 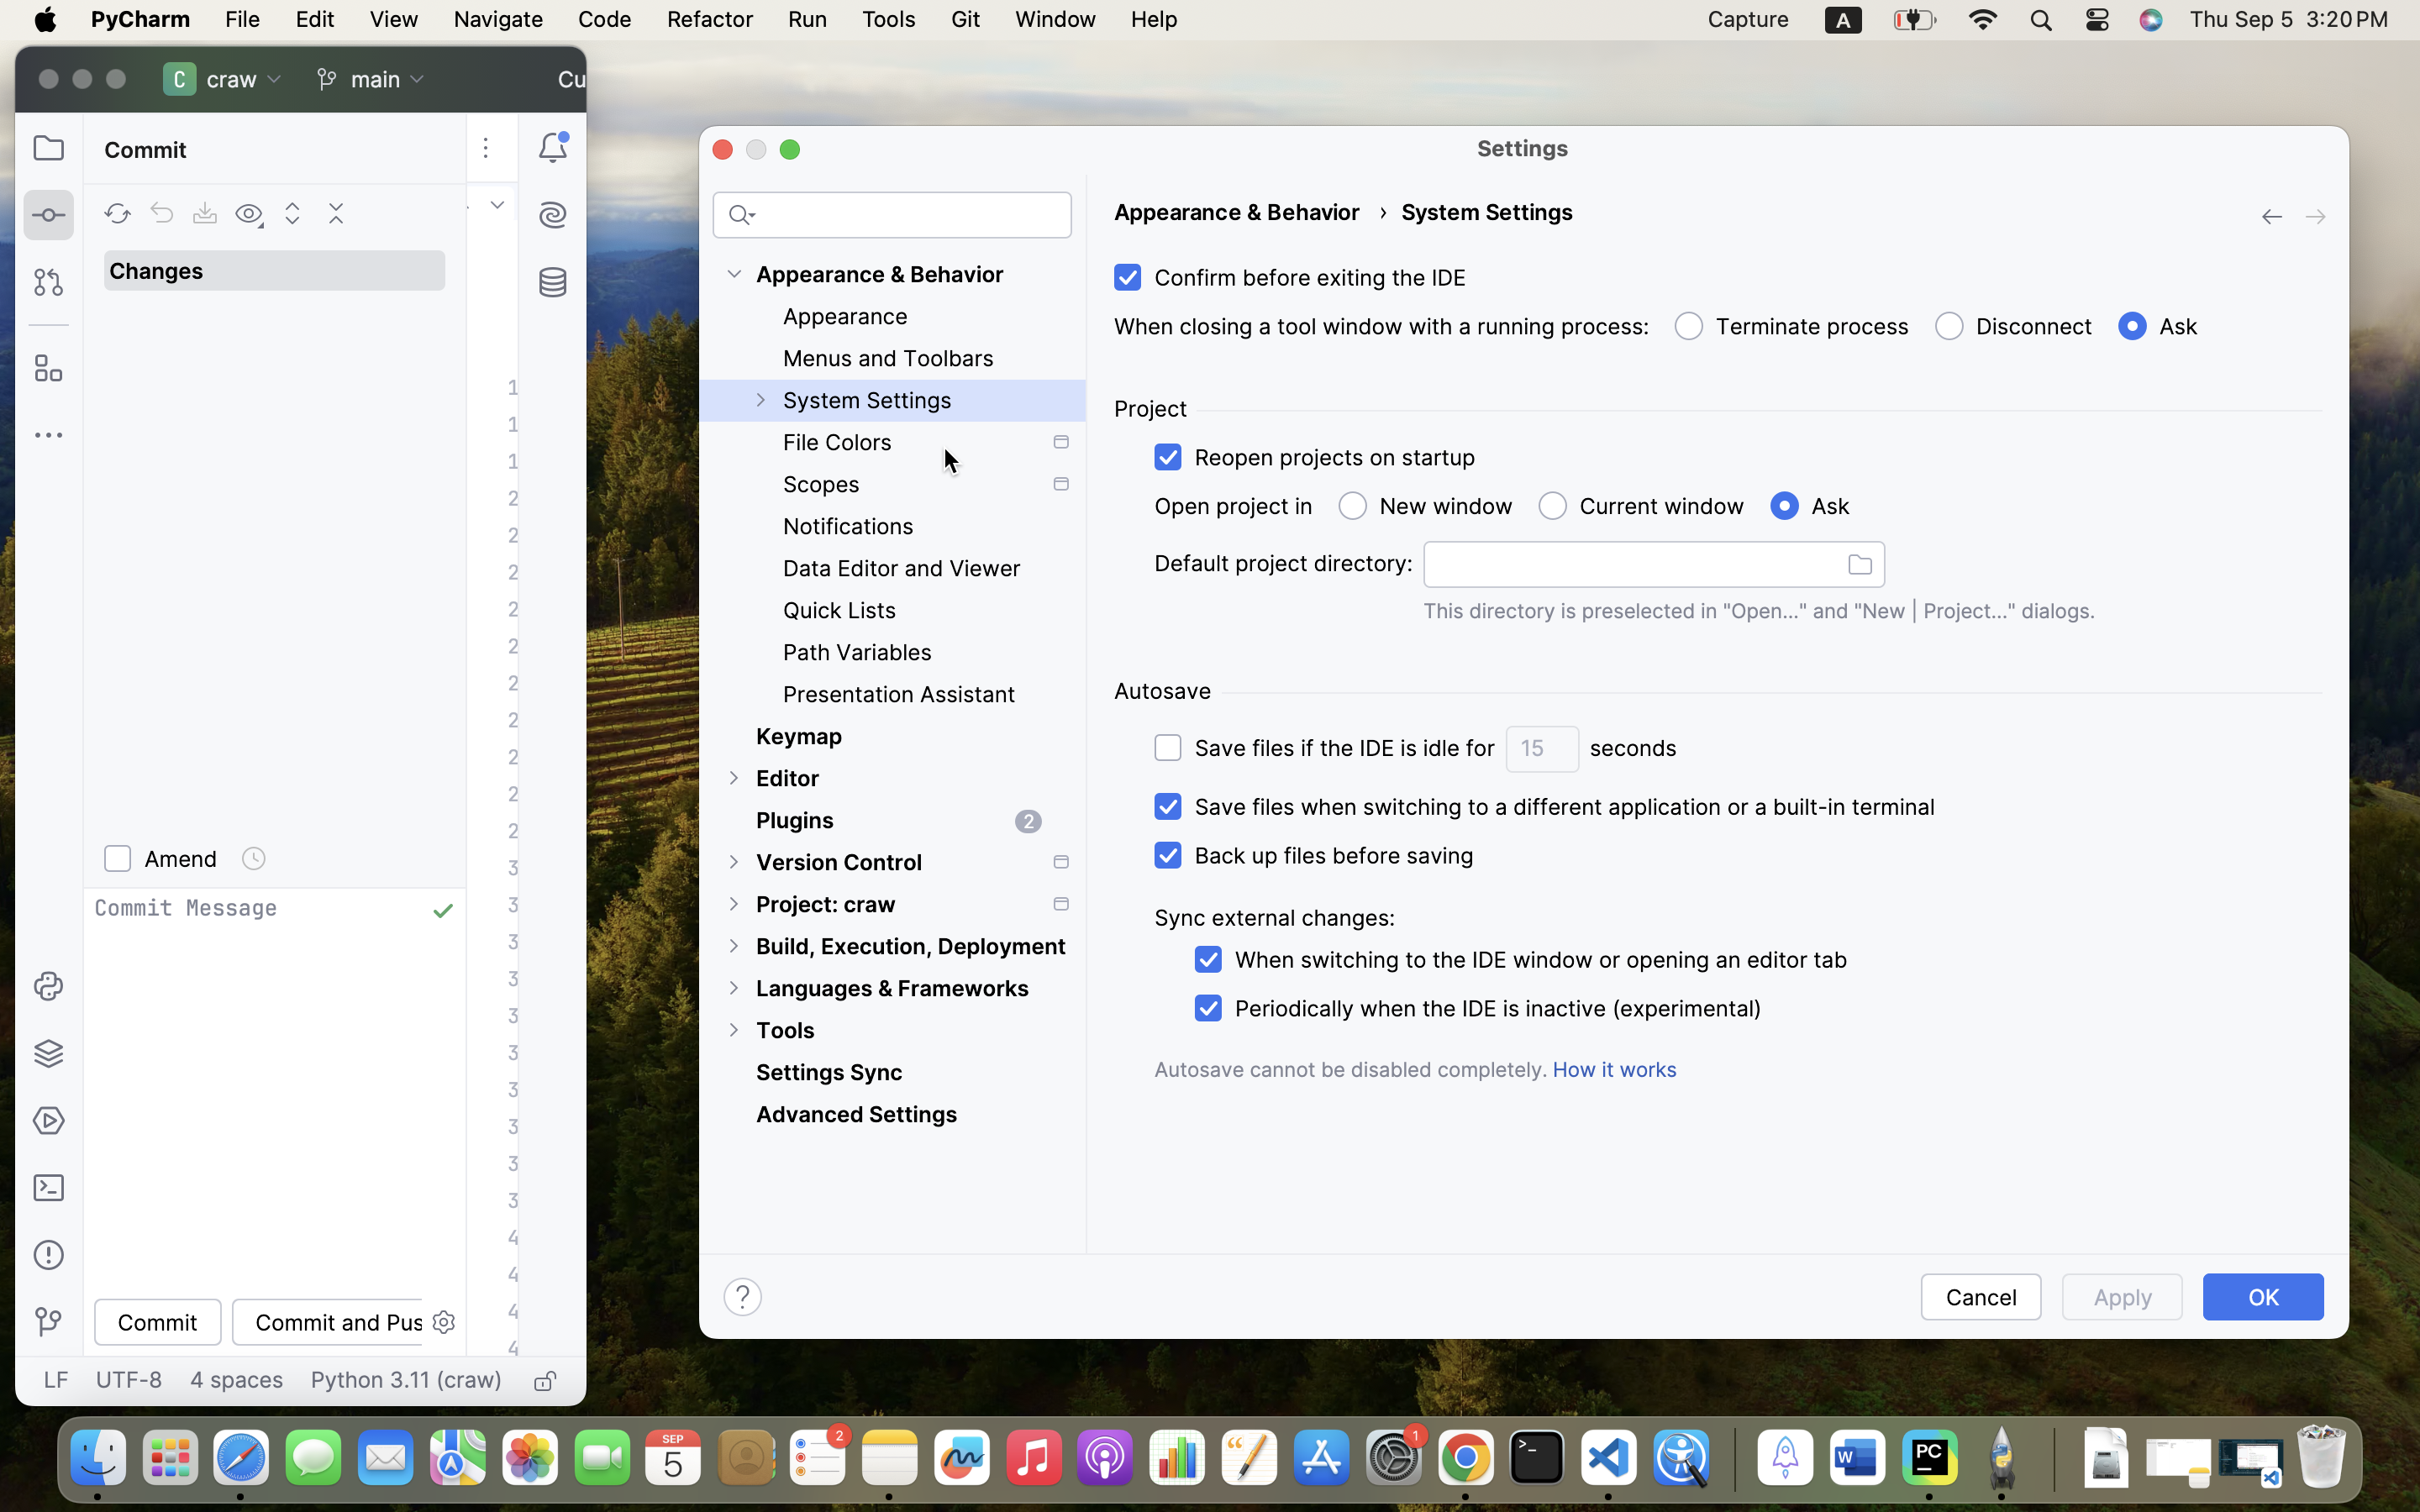 I want to click on Sync external changes:, so click(x=1274, y=918).